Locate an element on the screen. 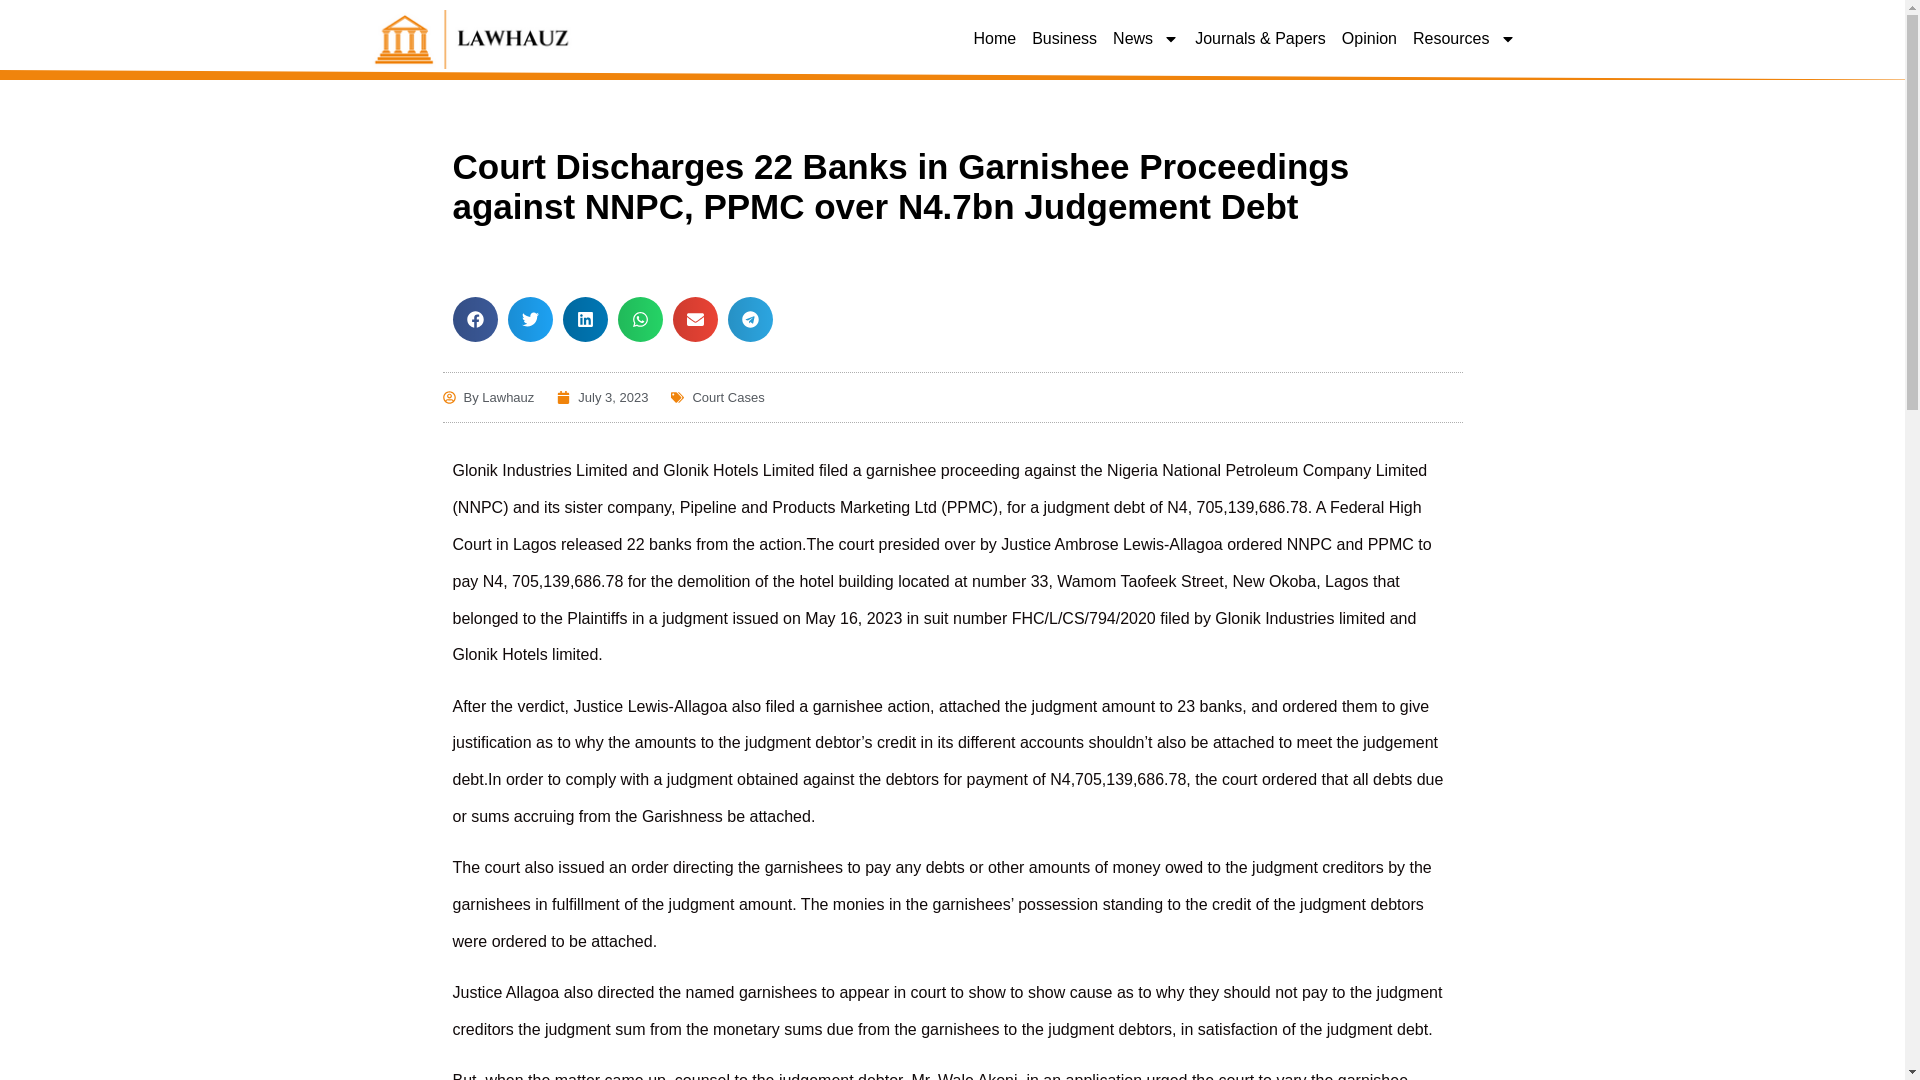  Resources is located at coordinates (1464, 38).